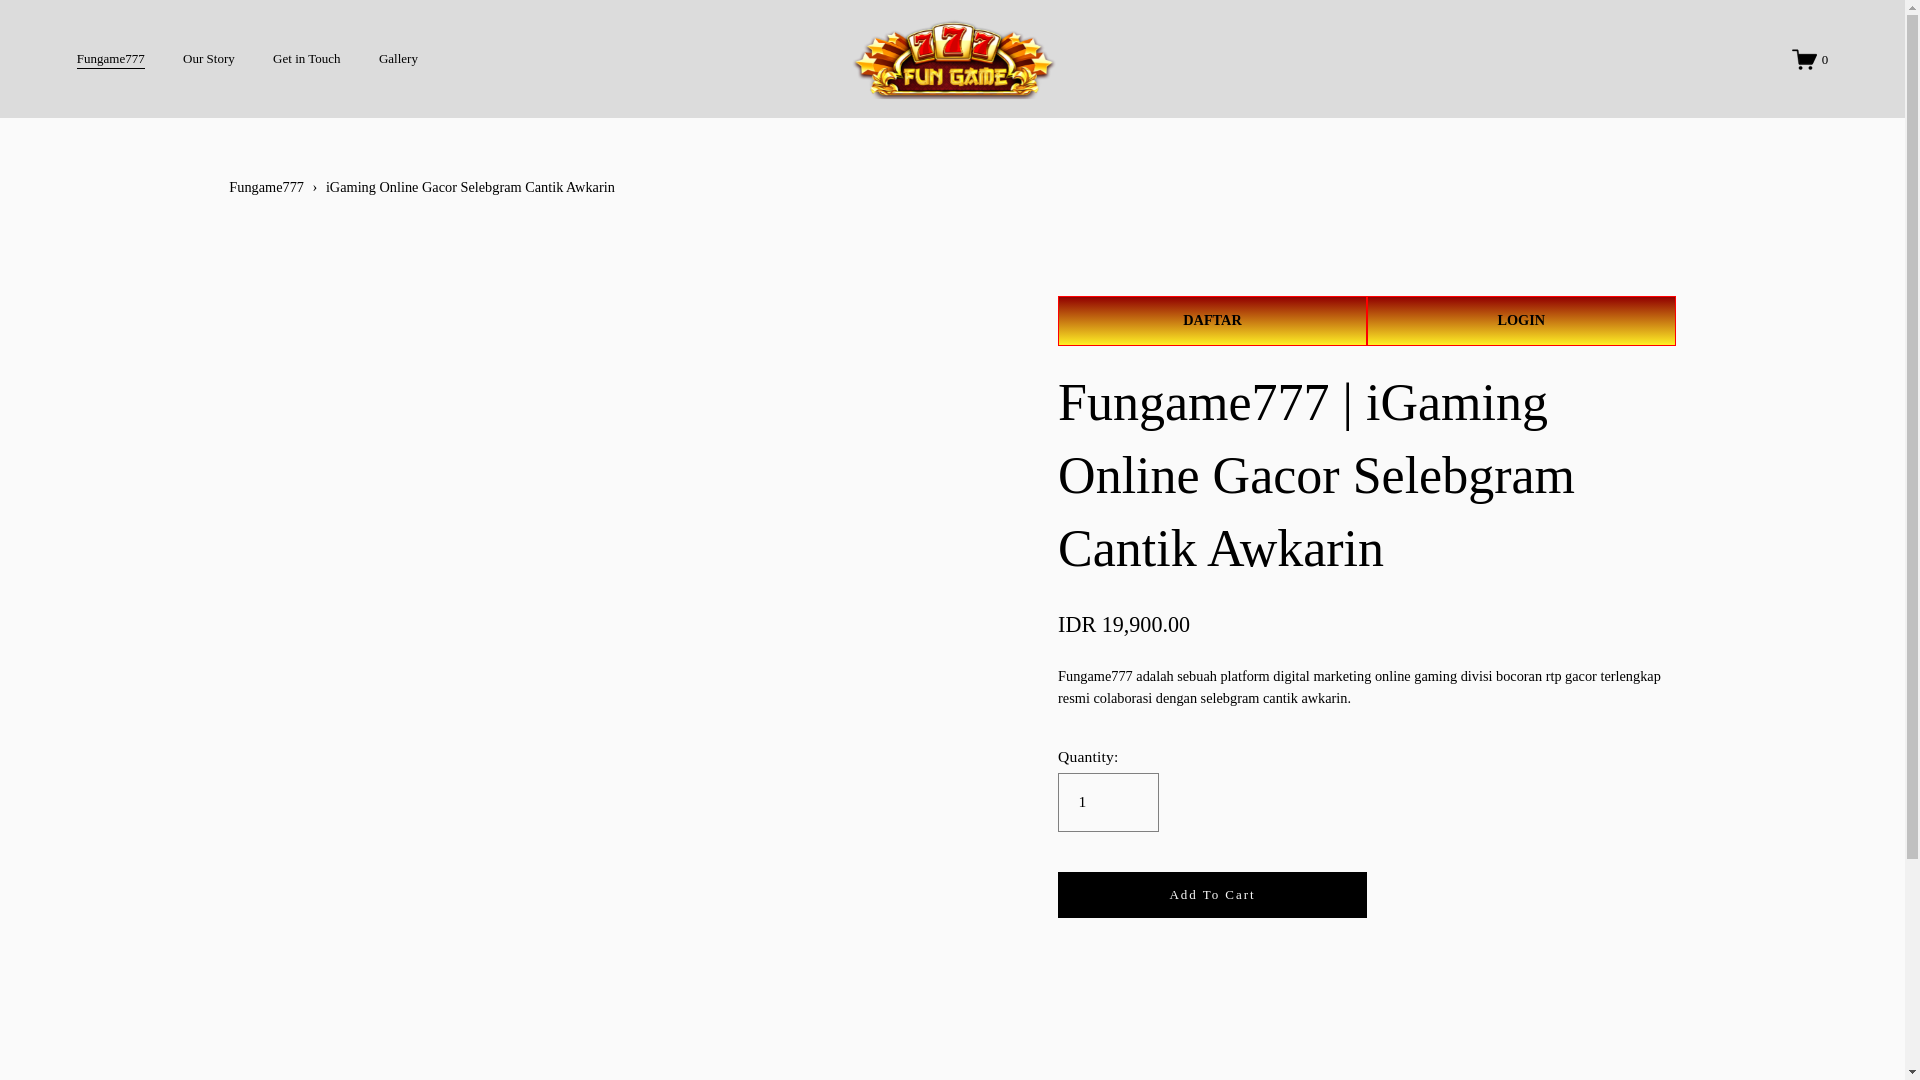 This screenshot has width=1920, height=1080. I want to click on Fungame777, so click(110, 58).